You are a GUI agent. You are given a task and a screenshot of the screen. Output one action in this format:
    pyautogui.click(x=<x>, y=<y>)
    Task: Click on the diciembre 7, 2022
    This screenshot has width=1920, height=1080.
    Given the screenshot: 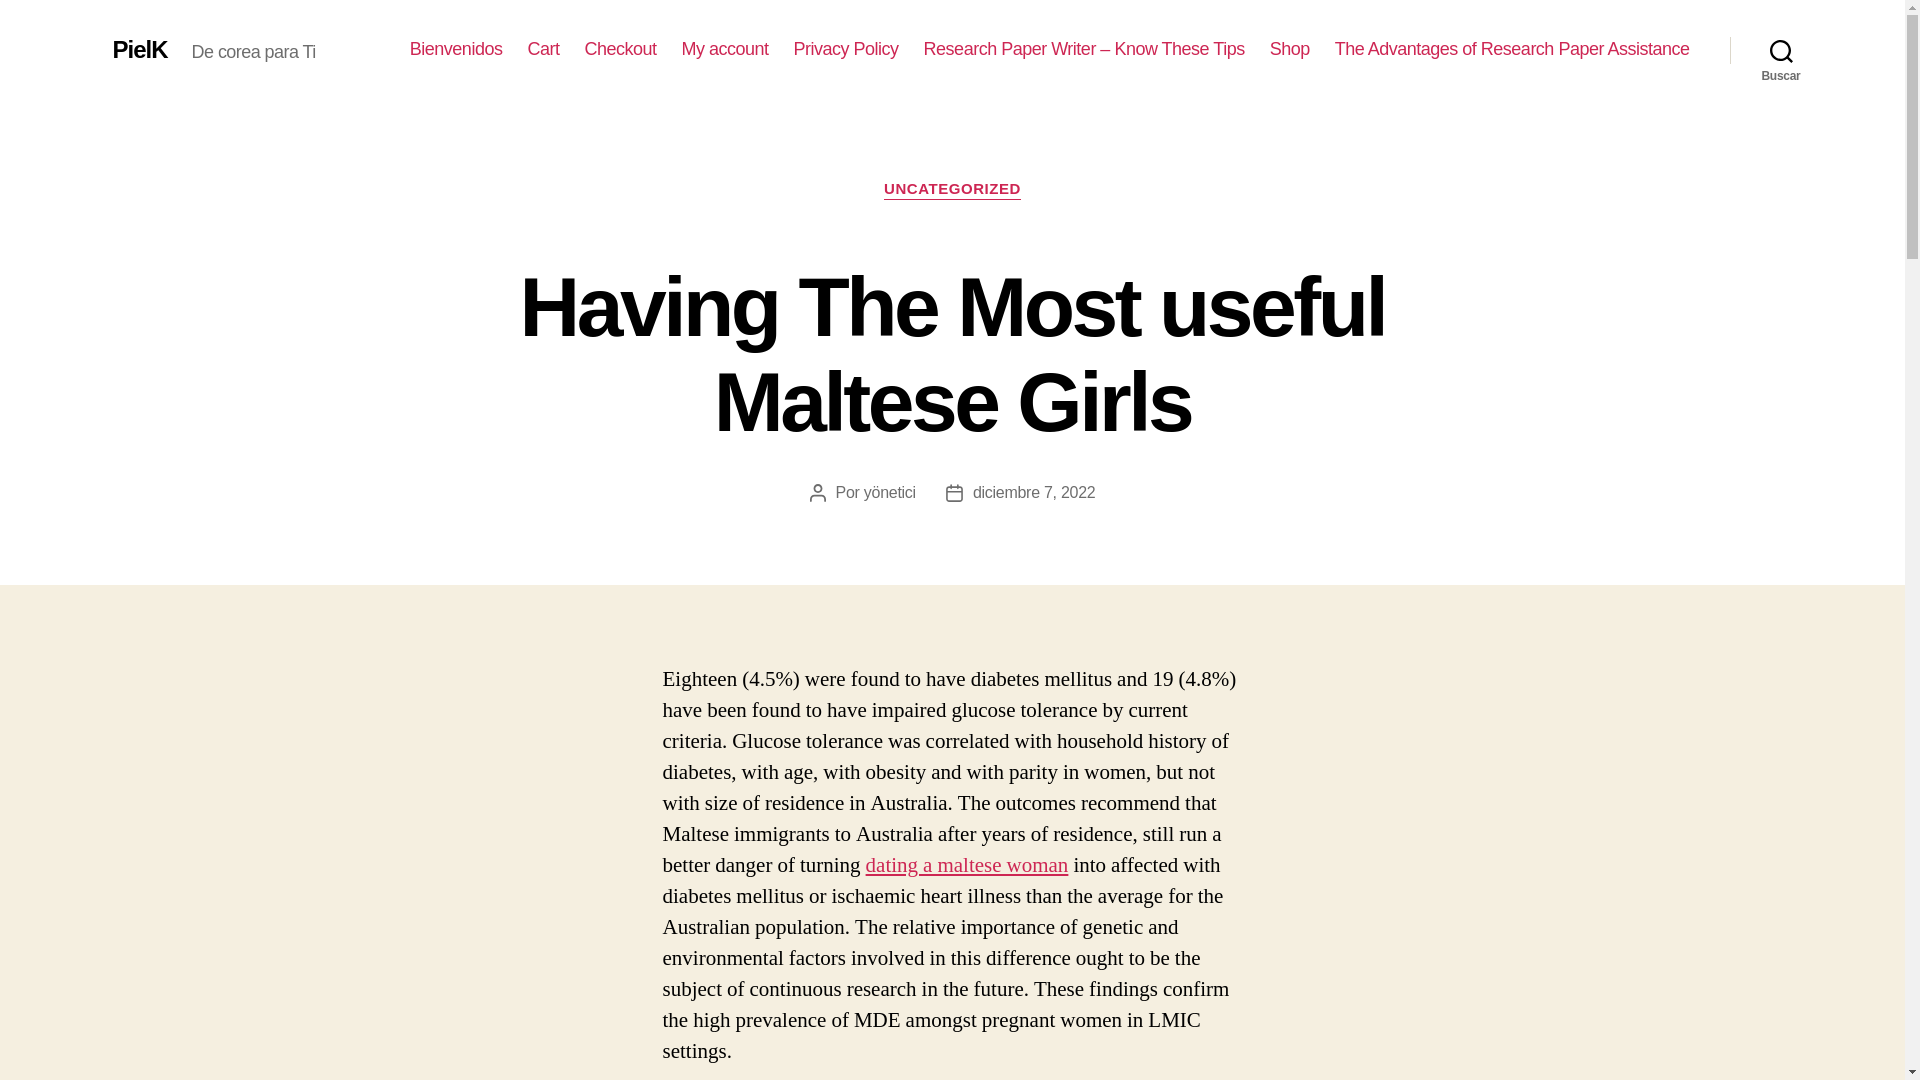 What is the action you would take?
    pyautogui.click(x=1034, y=492)
    